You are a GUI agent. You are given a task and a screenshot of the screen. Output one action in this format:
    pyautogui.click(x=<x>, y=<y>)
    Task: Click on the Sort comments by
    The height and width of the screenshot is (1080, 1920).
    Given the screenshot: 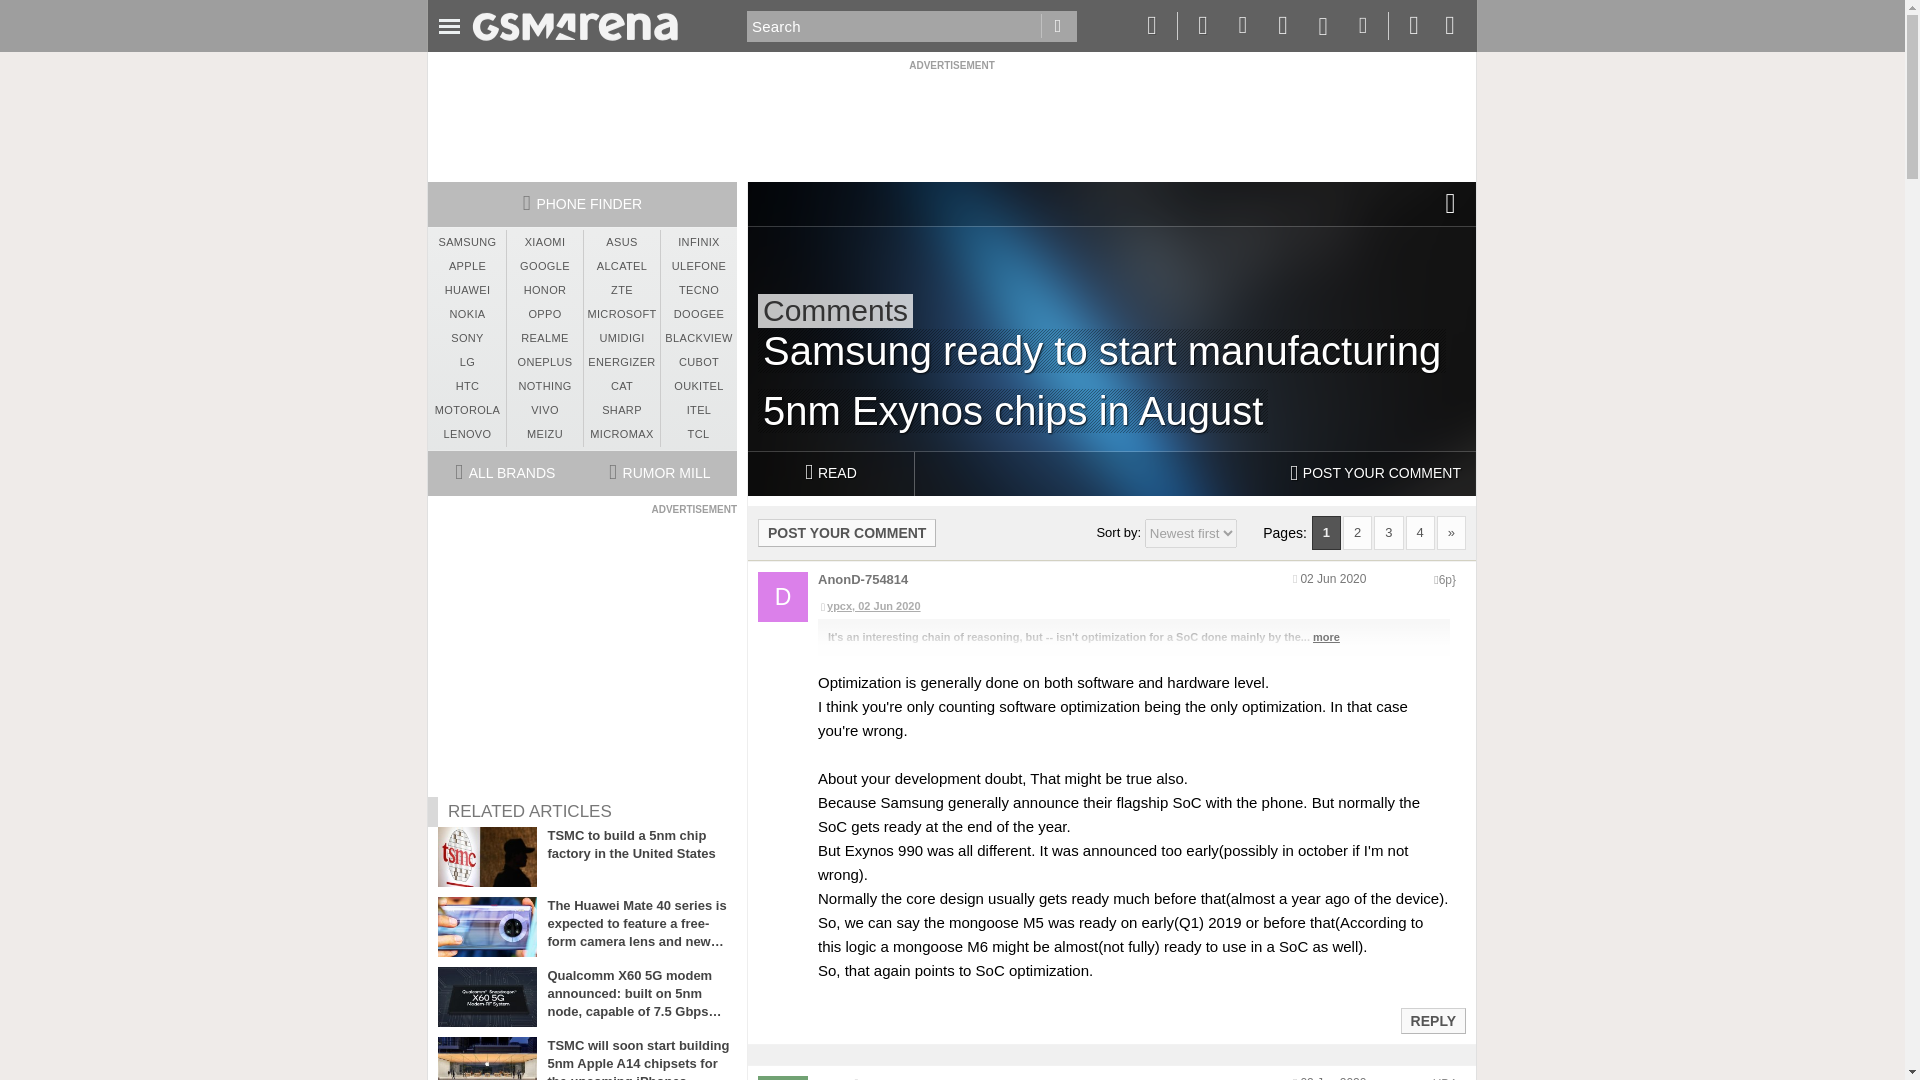 What is the action you would take?
    pyautogui.click(x=1190, y=533)
    